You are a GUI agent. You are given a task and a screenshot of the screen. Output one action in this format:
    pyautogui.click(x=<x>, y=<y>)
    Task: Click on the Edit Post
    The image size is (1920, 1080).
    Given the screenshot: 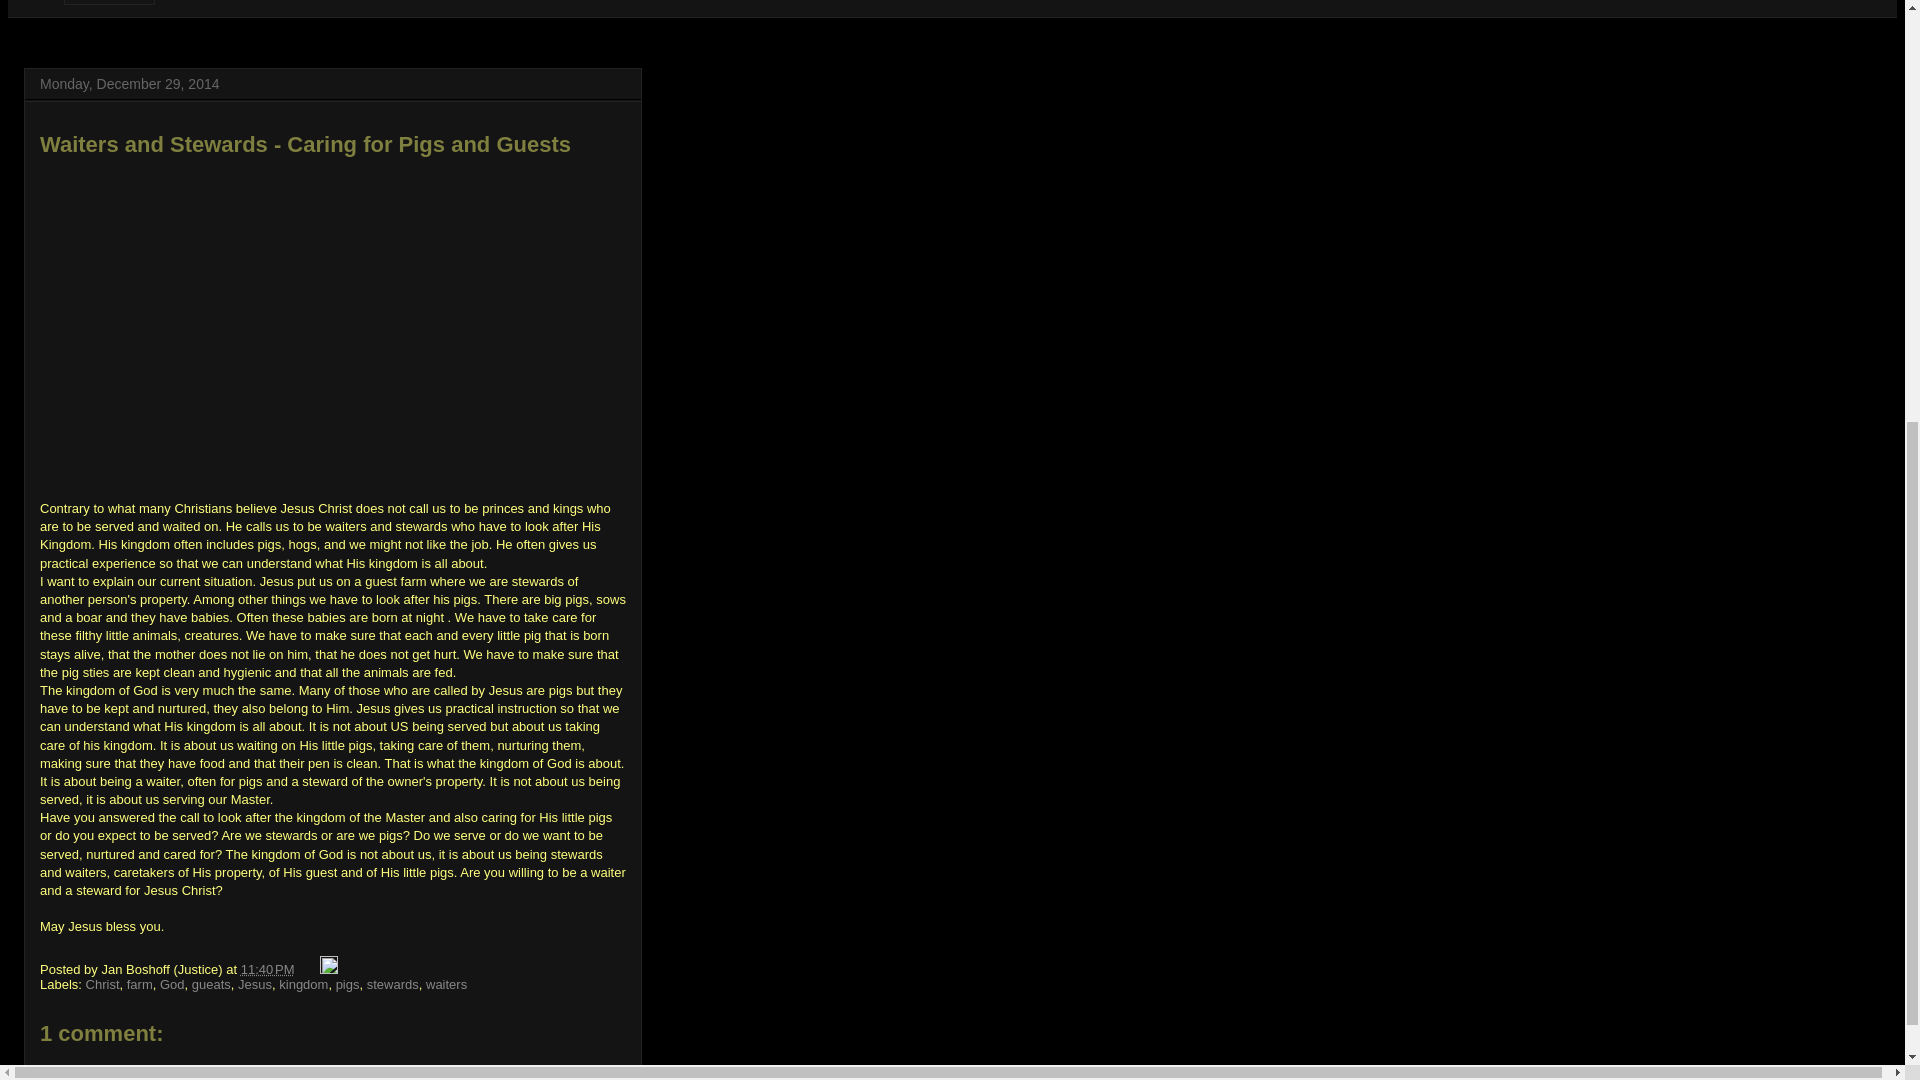 What is the action you would take?
    pyautogui.click(x=328, y=970)
    